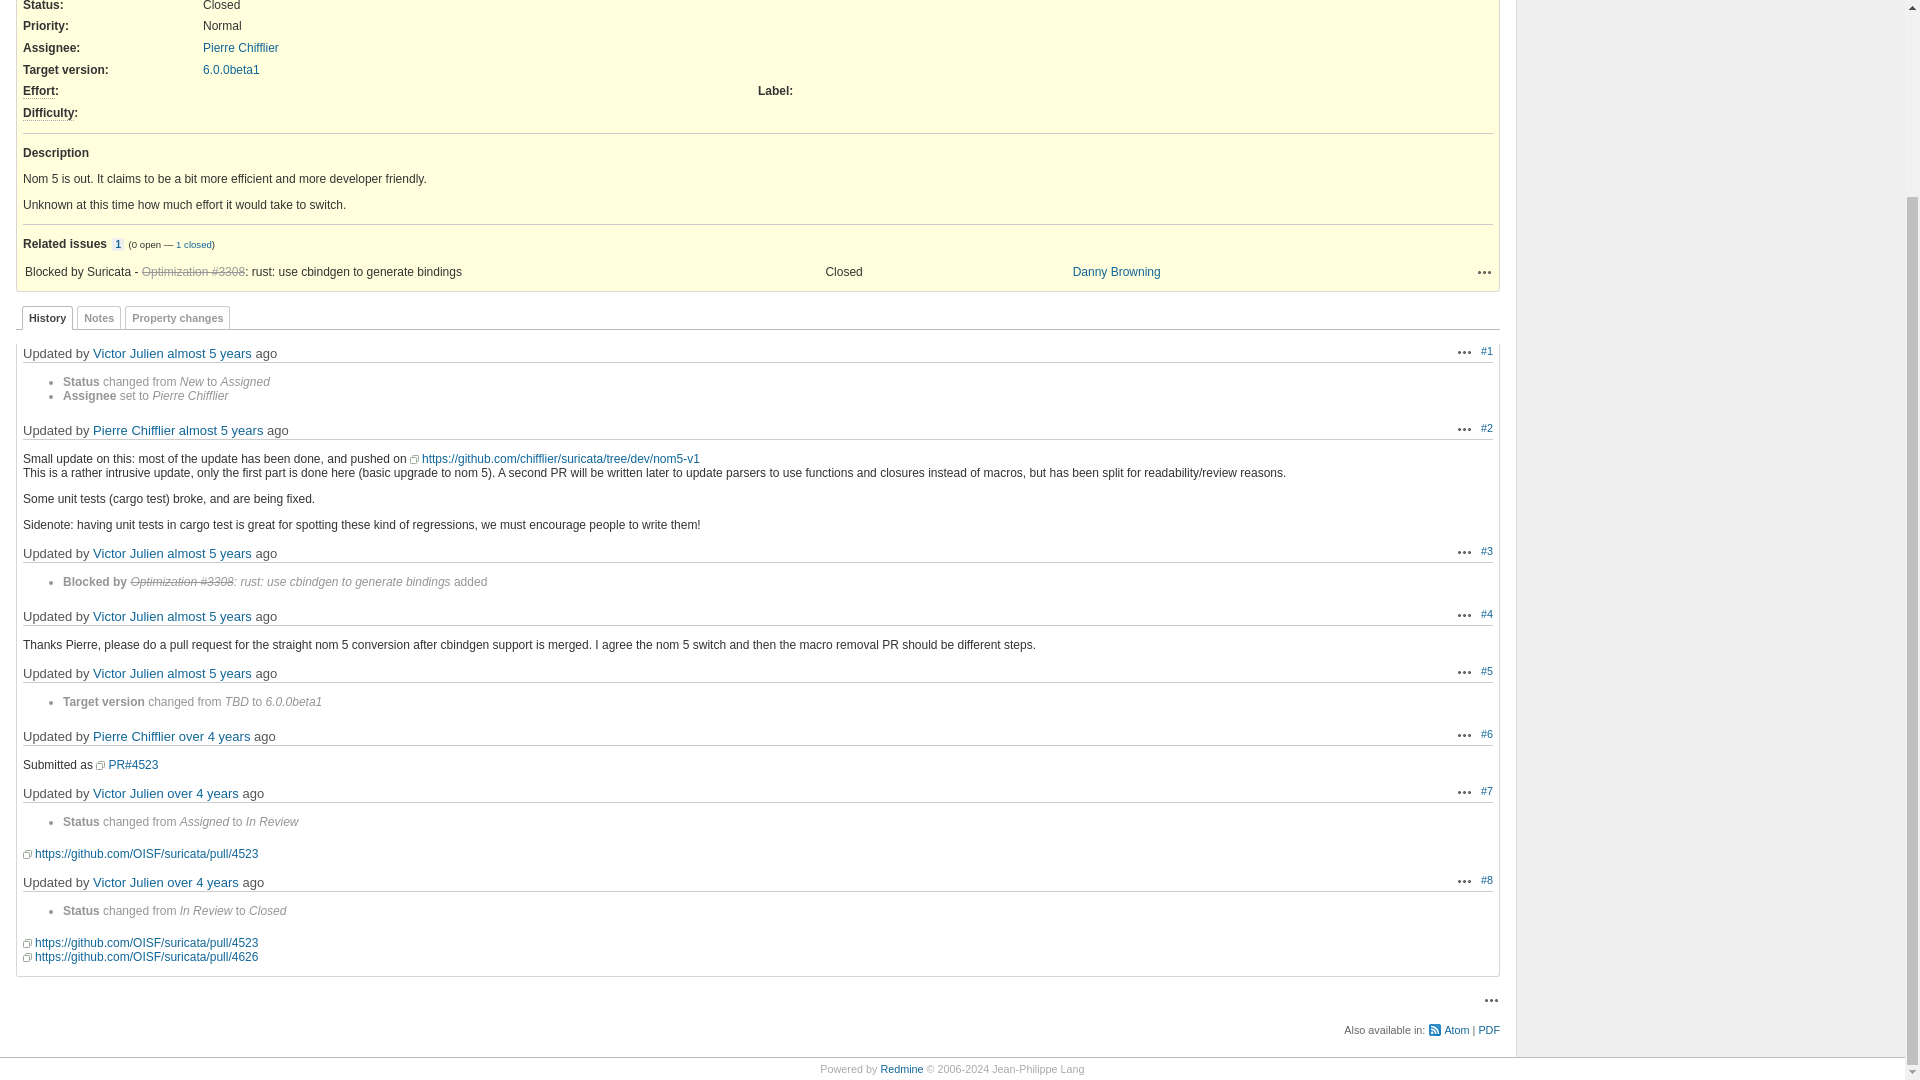 The image size is (1920, 1080). Describe the element at coordinates (231, 69) in the screenshot. I see `6.0.0beta1` at that location.